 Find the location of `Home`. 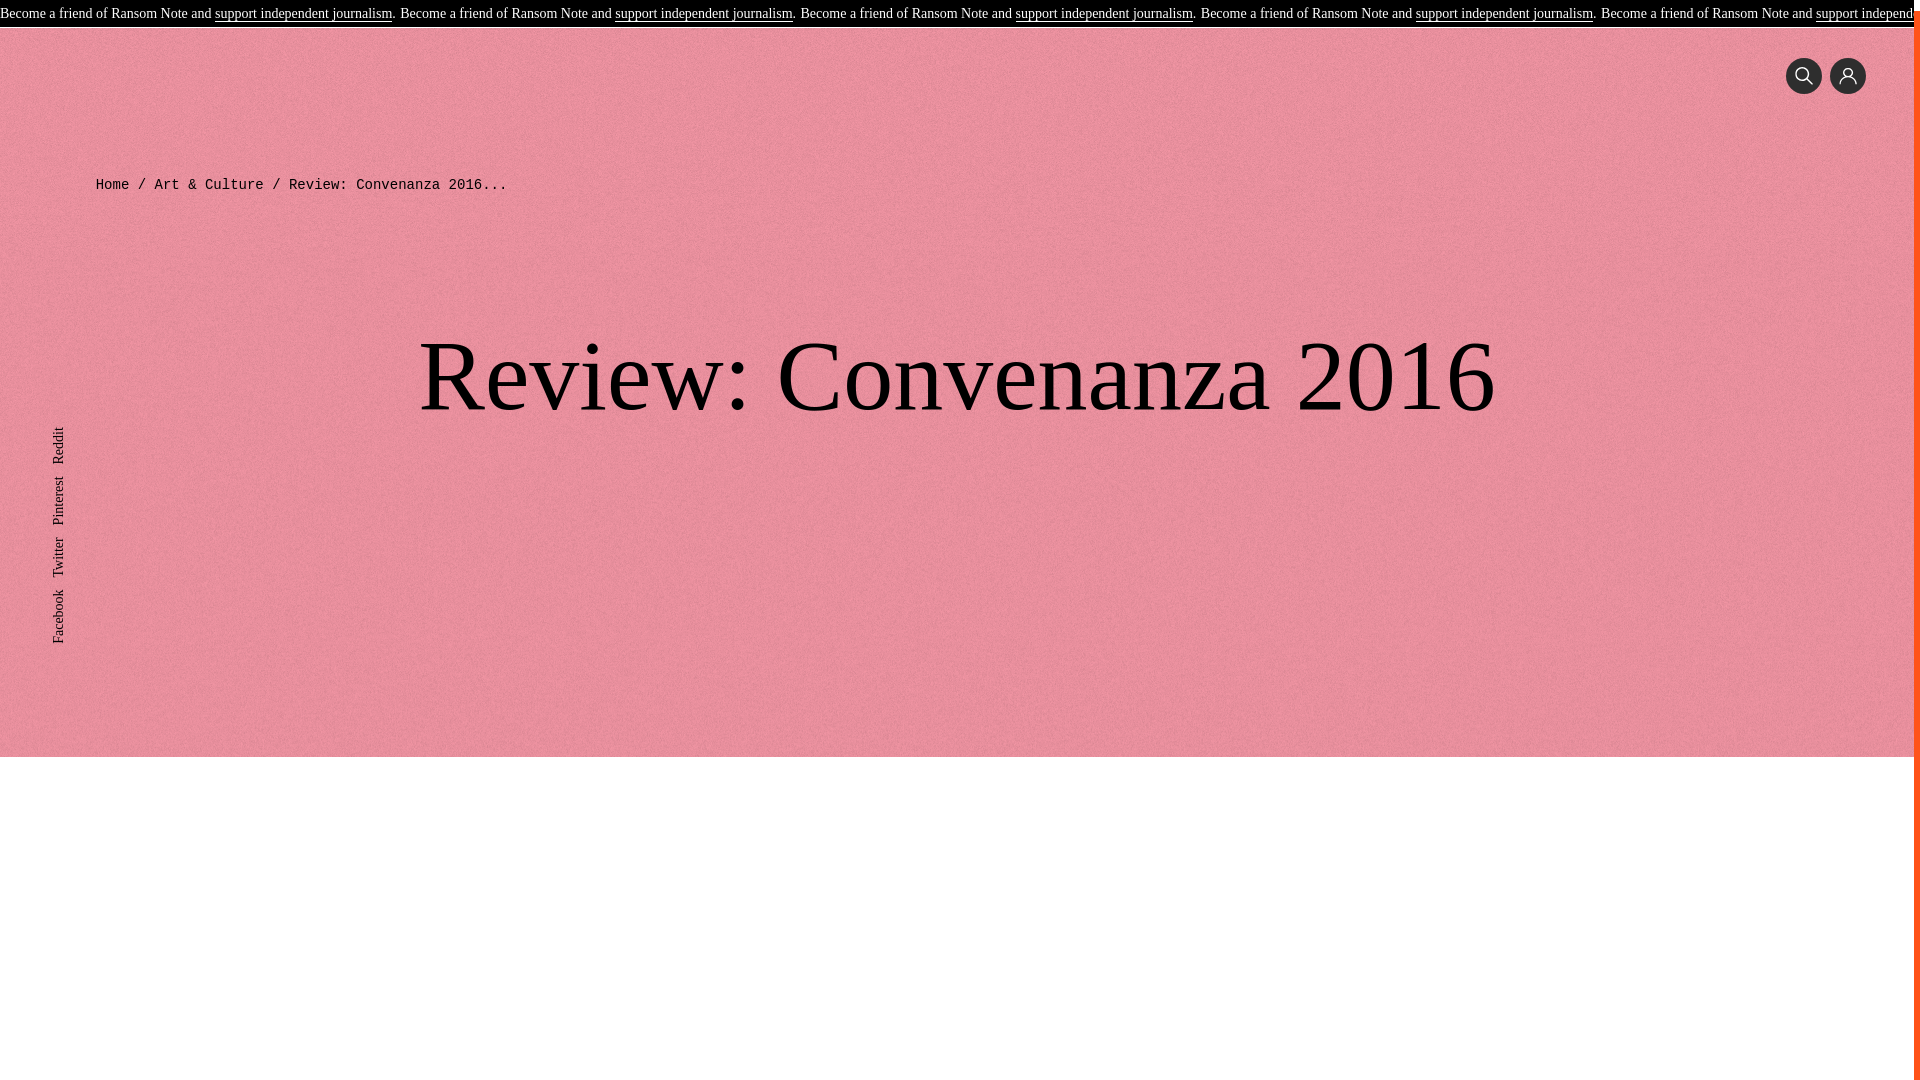

Home is located at coordinates (113, 185).